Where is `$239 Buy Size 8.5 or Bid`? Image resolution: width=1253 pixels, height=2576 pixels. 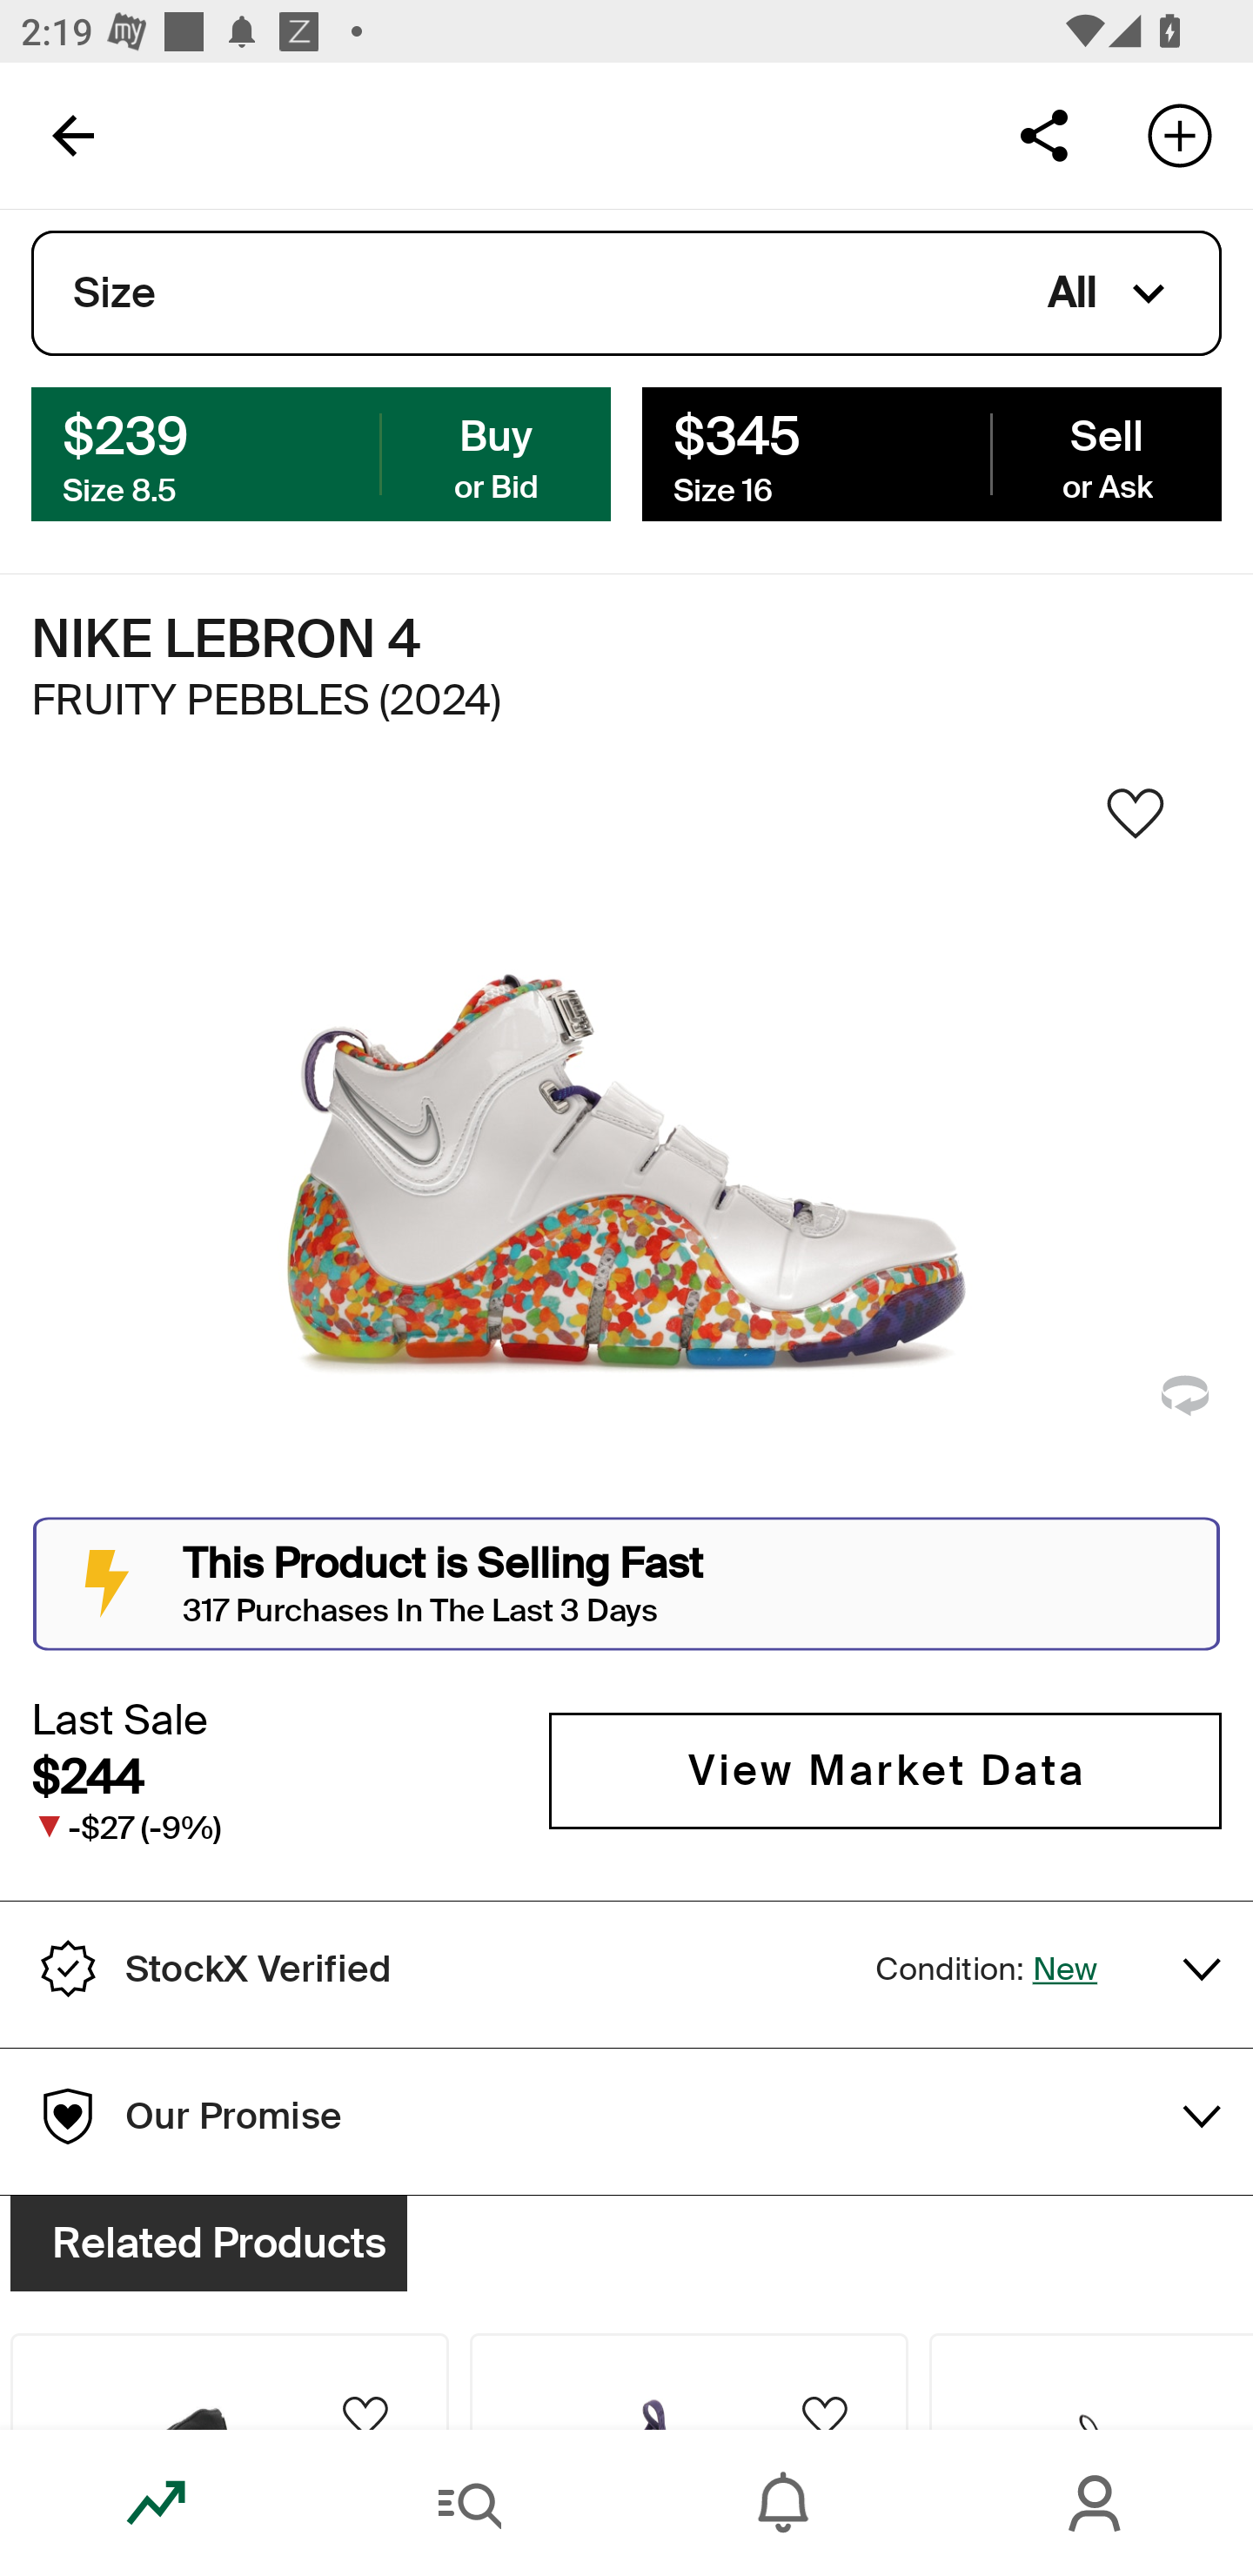
$239 Buy Size 8.5 or Bid is located at coordinates (321, 453).